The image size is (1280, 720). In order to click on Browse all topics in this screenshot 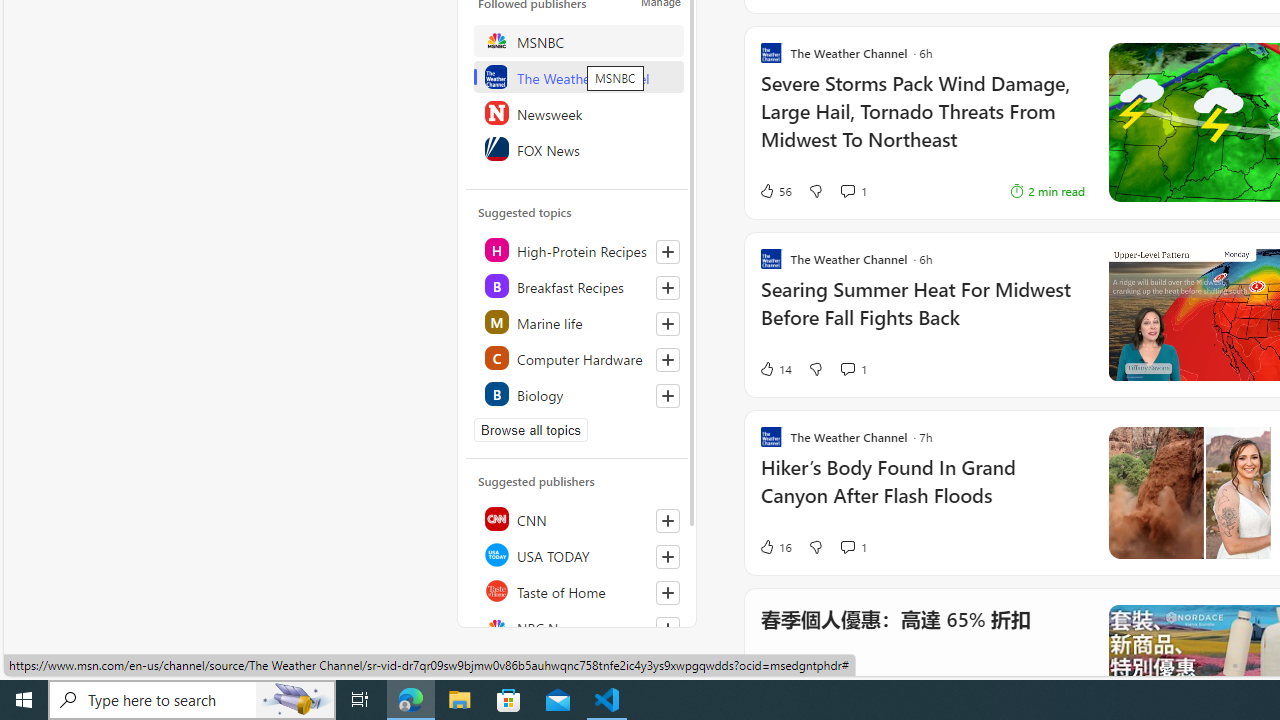, I will do `click(530, 430)`.